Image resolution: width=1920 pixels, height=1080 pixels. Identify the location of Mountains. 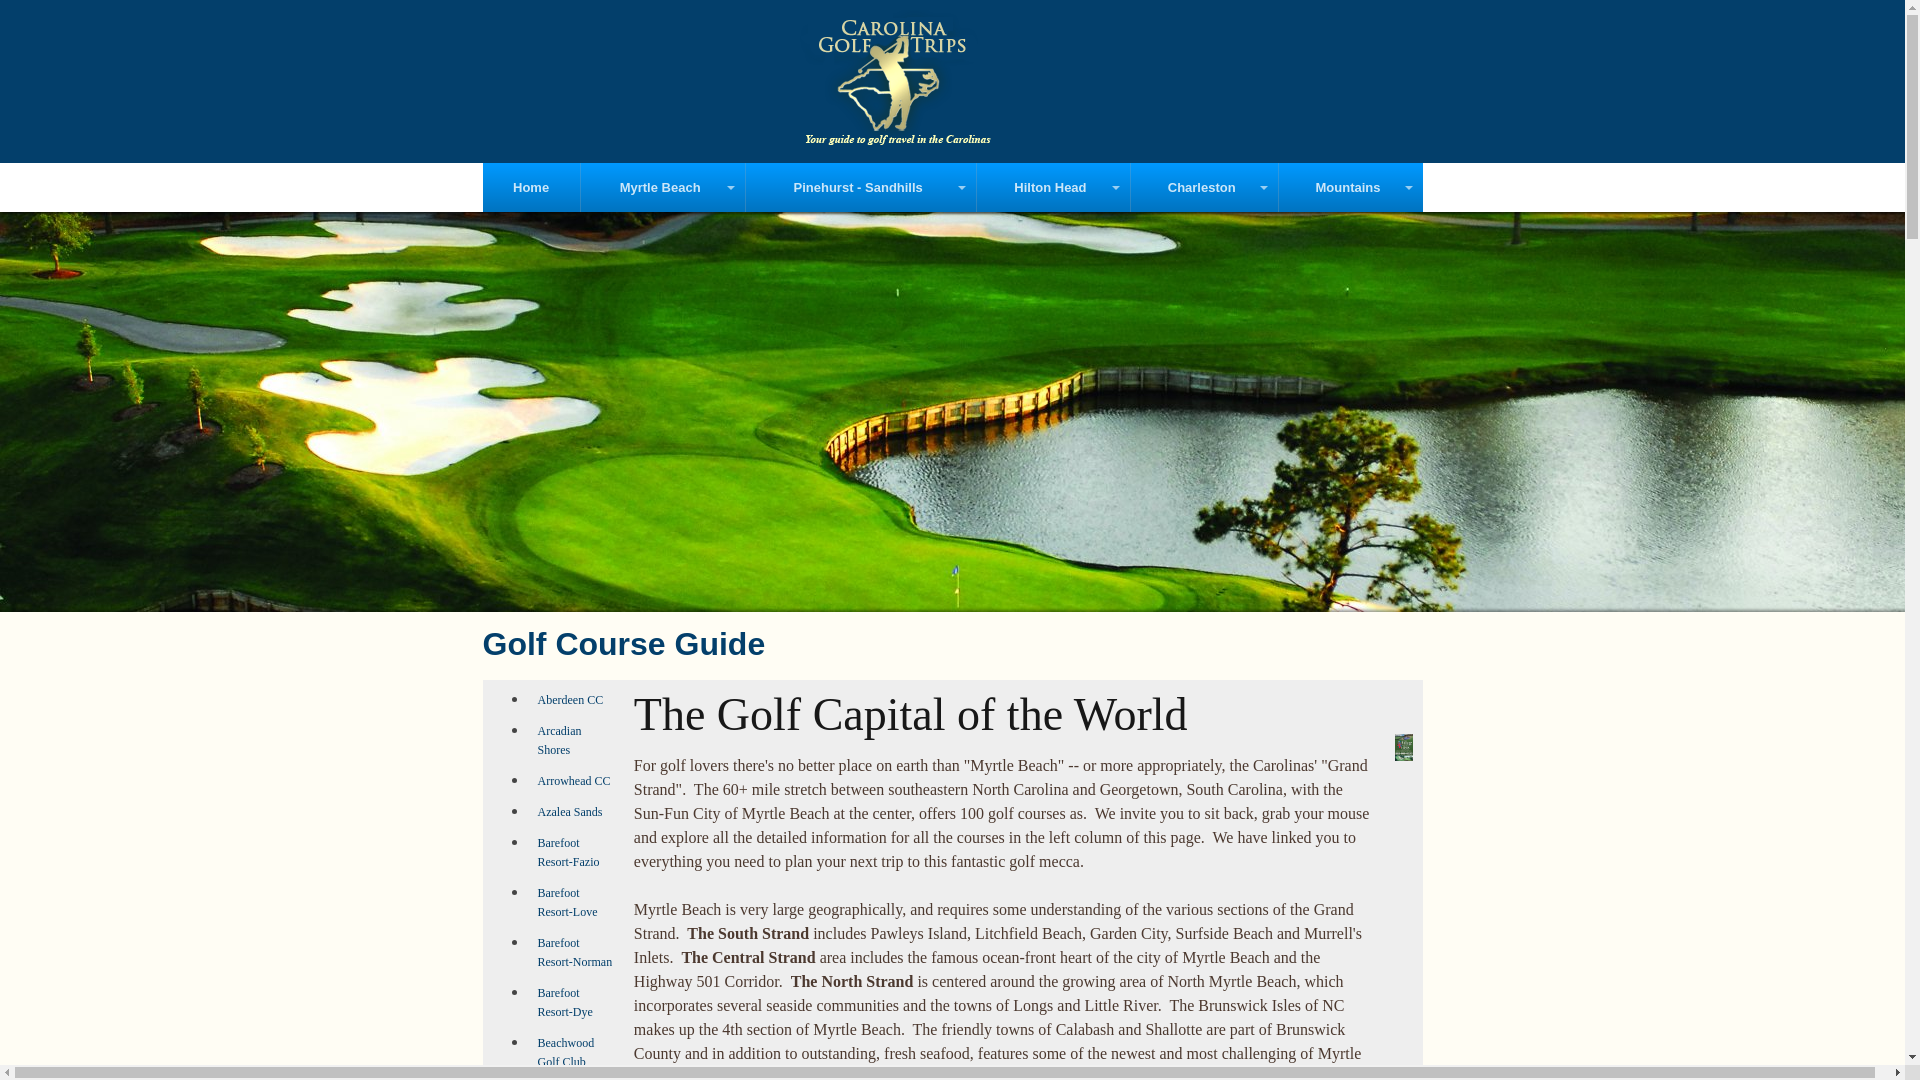
(1350, 187).